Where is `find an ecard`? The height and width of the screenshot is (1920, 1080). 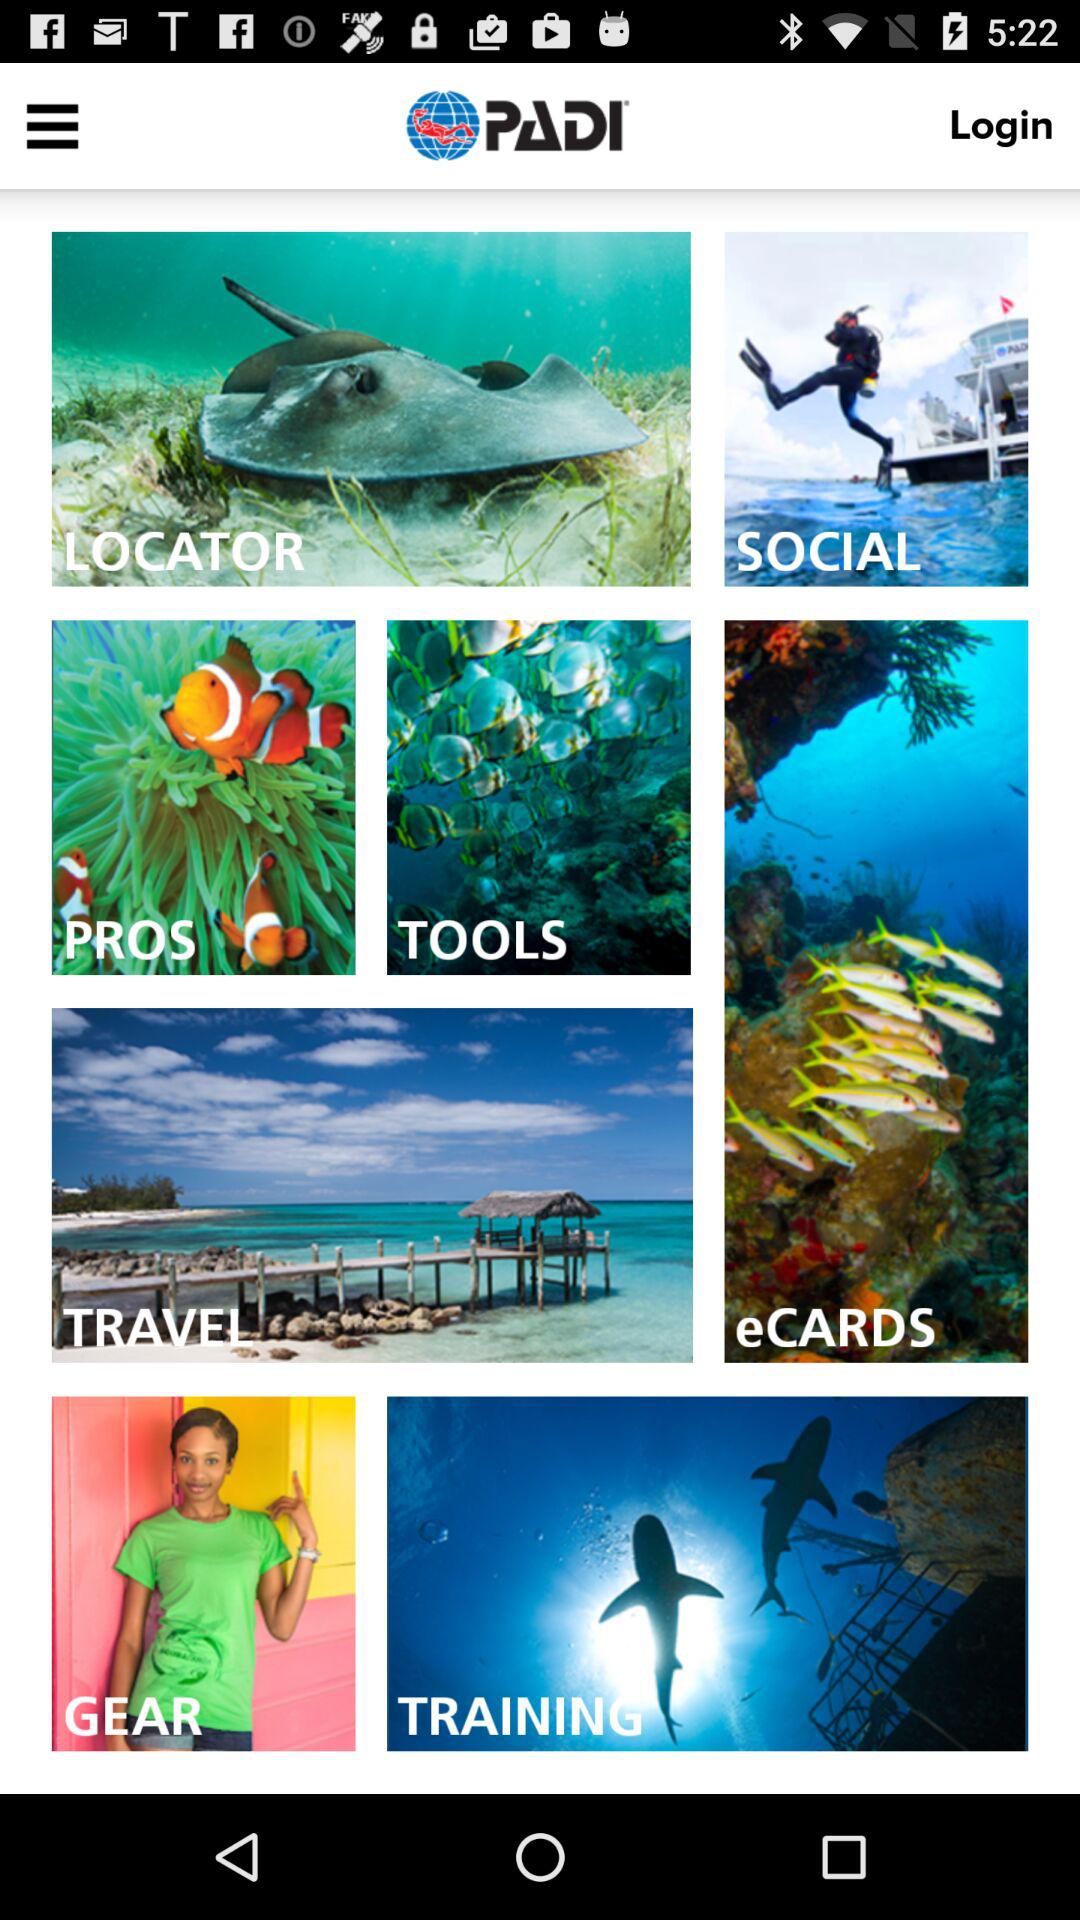
find an ecard is located at coordinates (876, 991).